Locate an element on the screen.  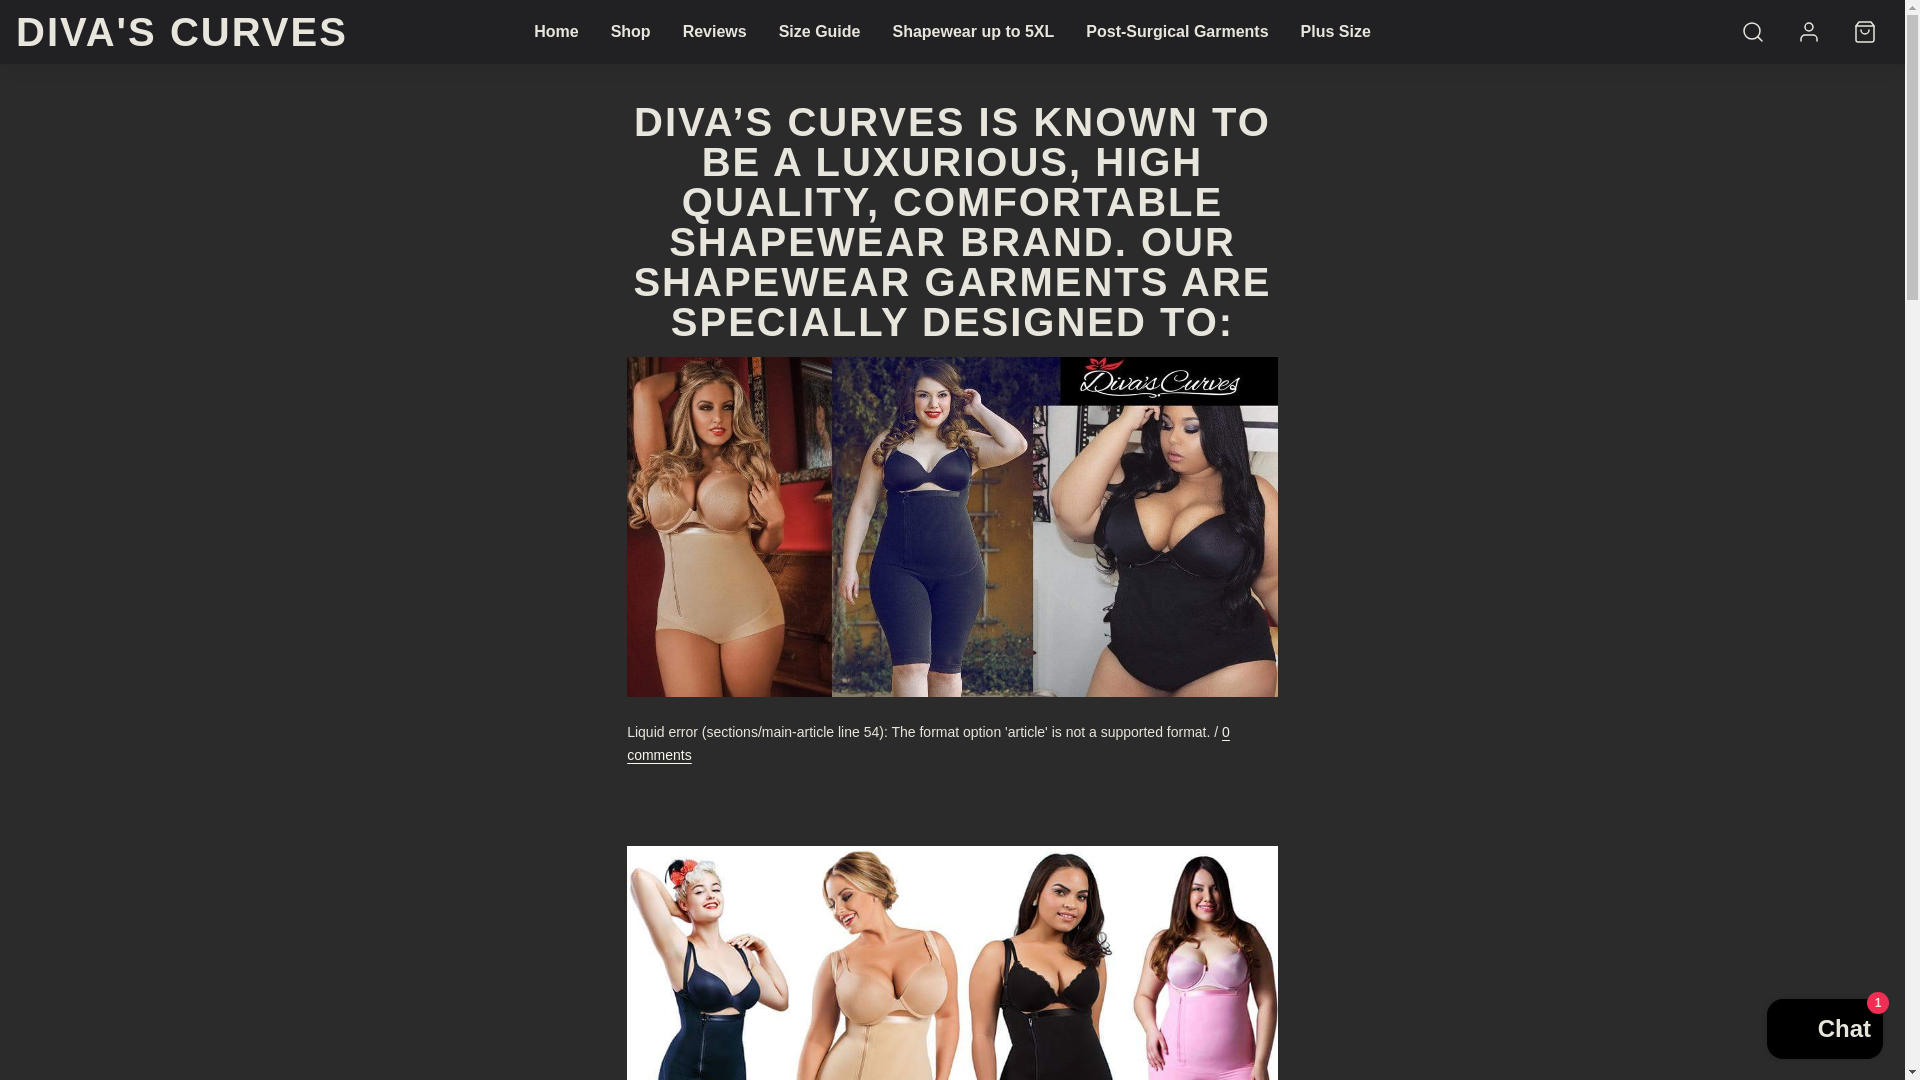
Reviews is located at coordinates (714, 31).